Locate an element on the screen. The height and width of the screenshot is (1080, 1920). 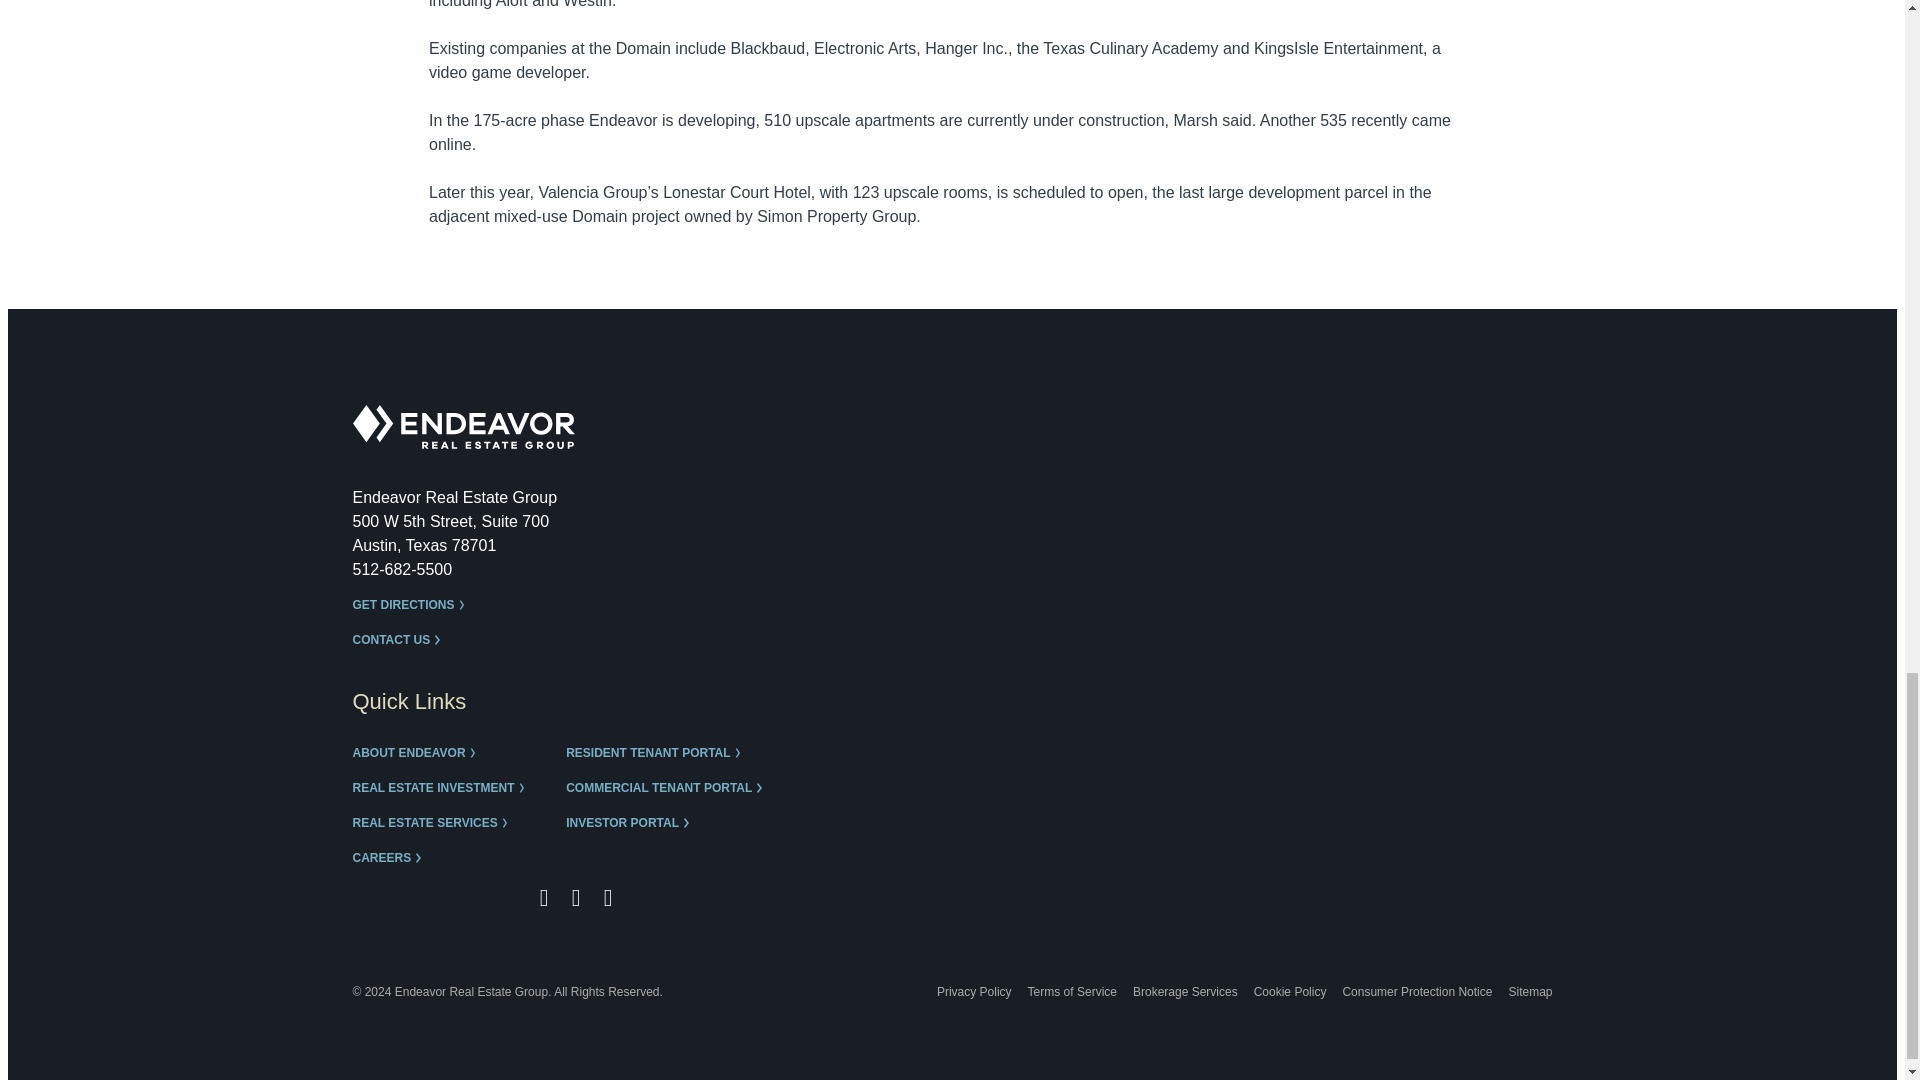
Cookie Policy is located at coordinates (1290, 992).